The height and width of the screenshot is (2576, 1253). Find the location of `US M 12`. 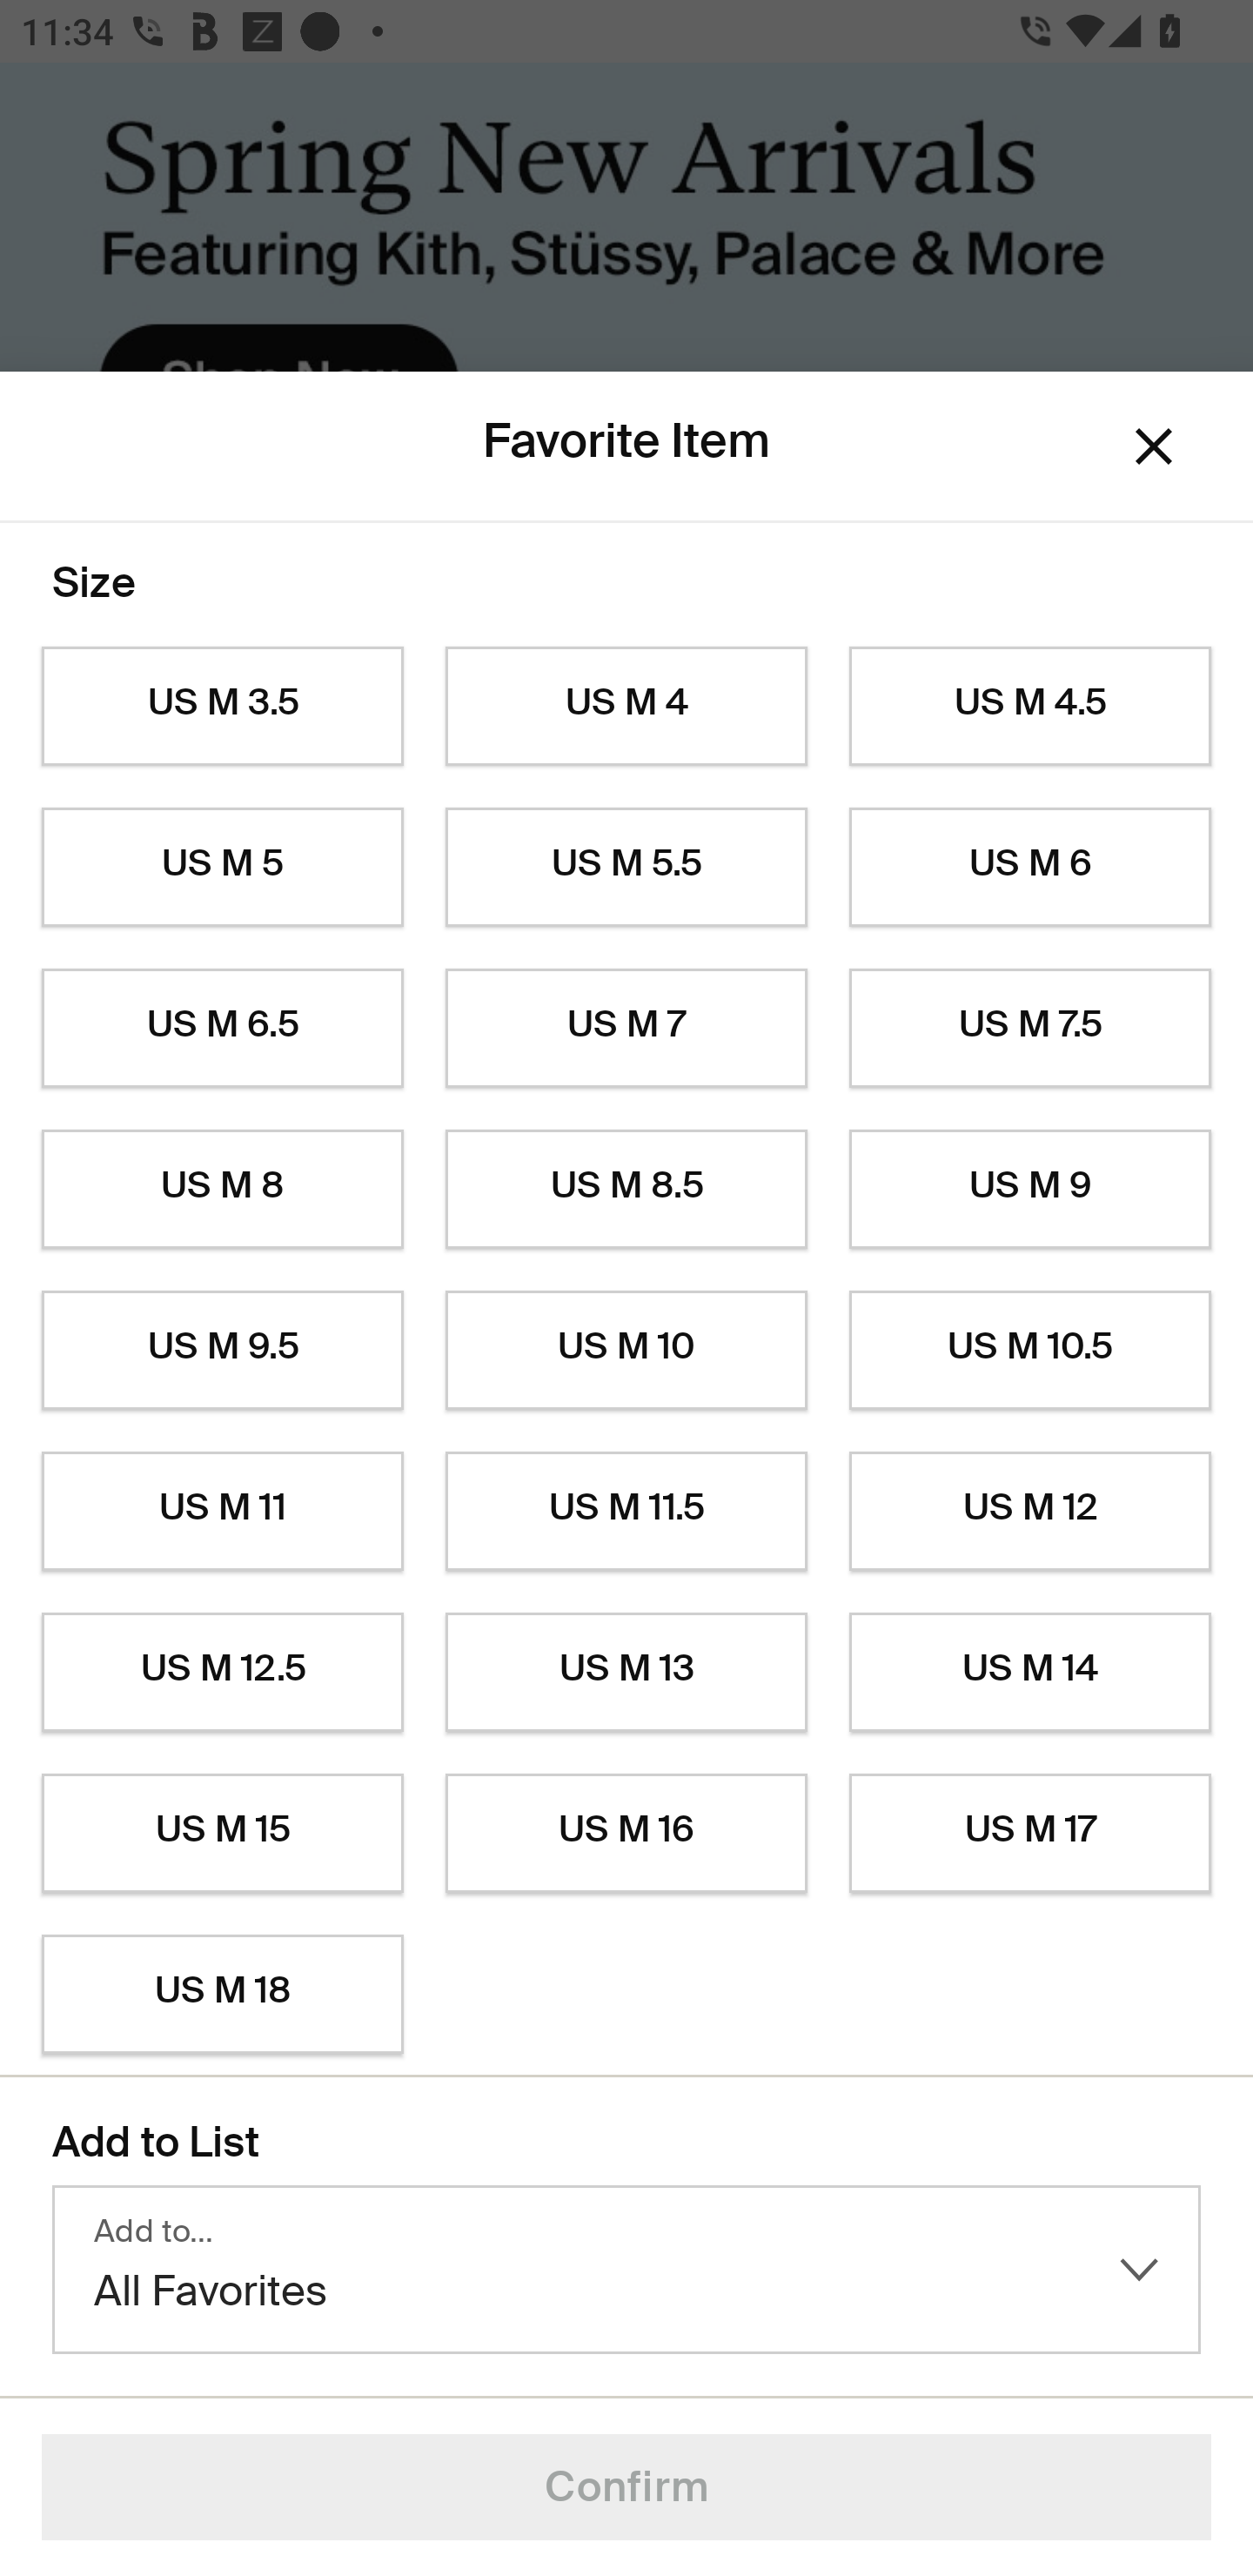

US M 12 is located at coordinates (1030, 1511).